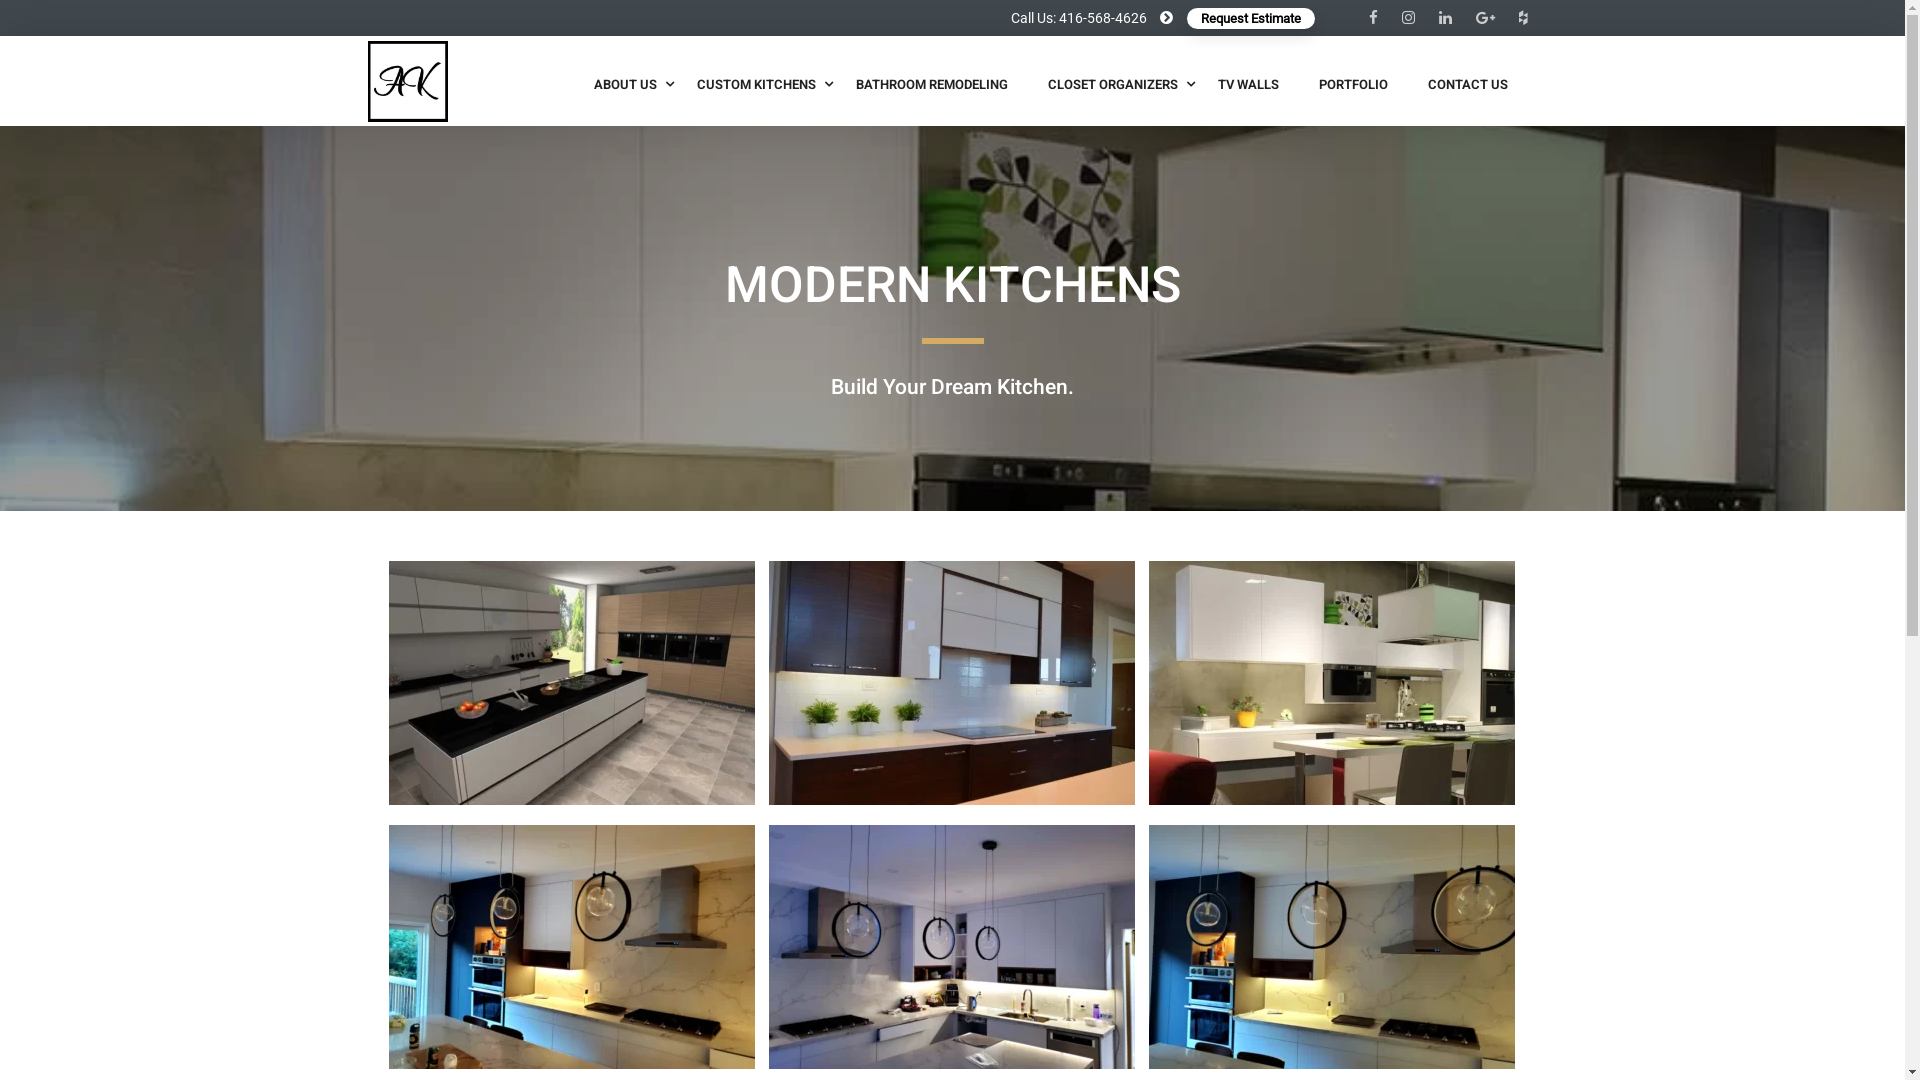  What do you see at coordinates (626, 84) in the screenshot?
I see `ABOUT US` at bounding box center [626, 84].